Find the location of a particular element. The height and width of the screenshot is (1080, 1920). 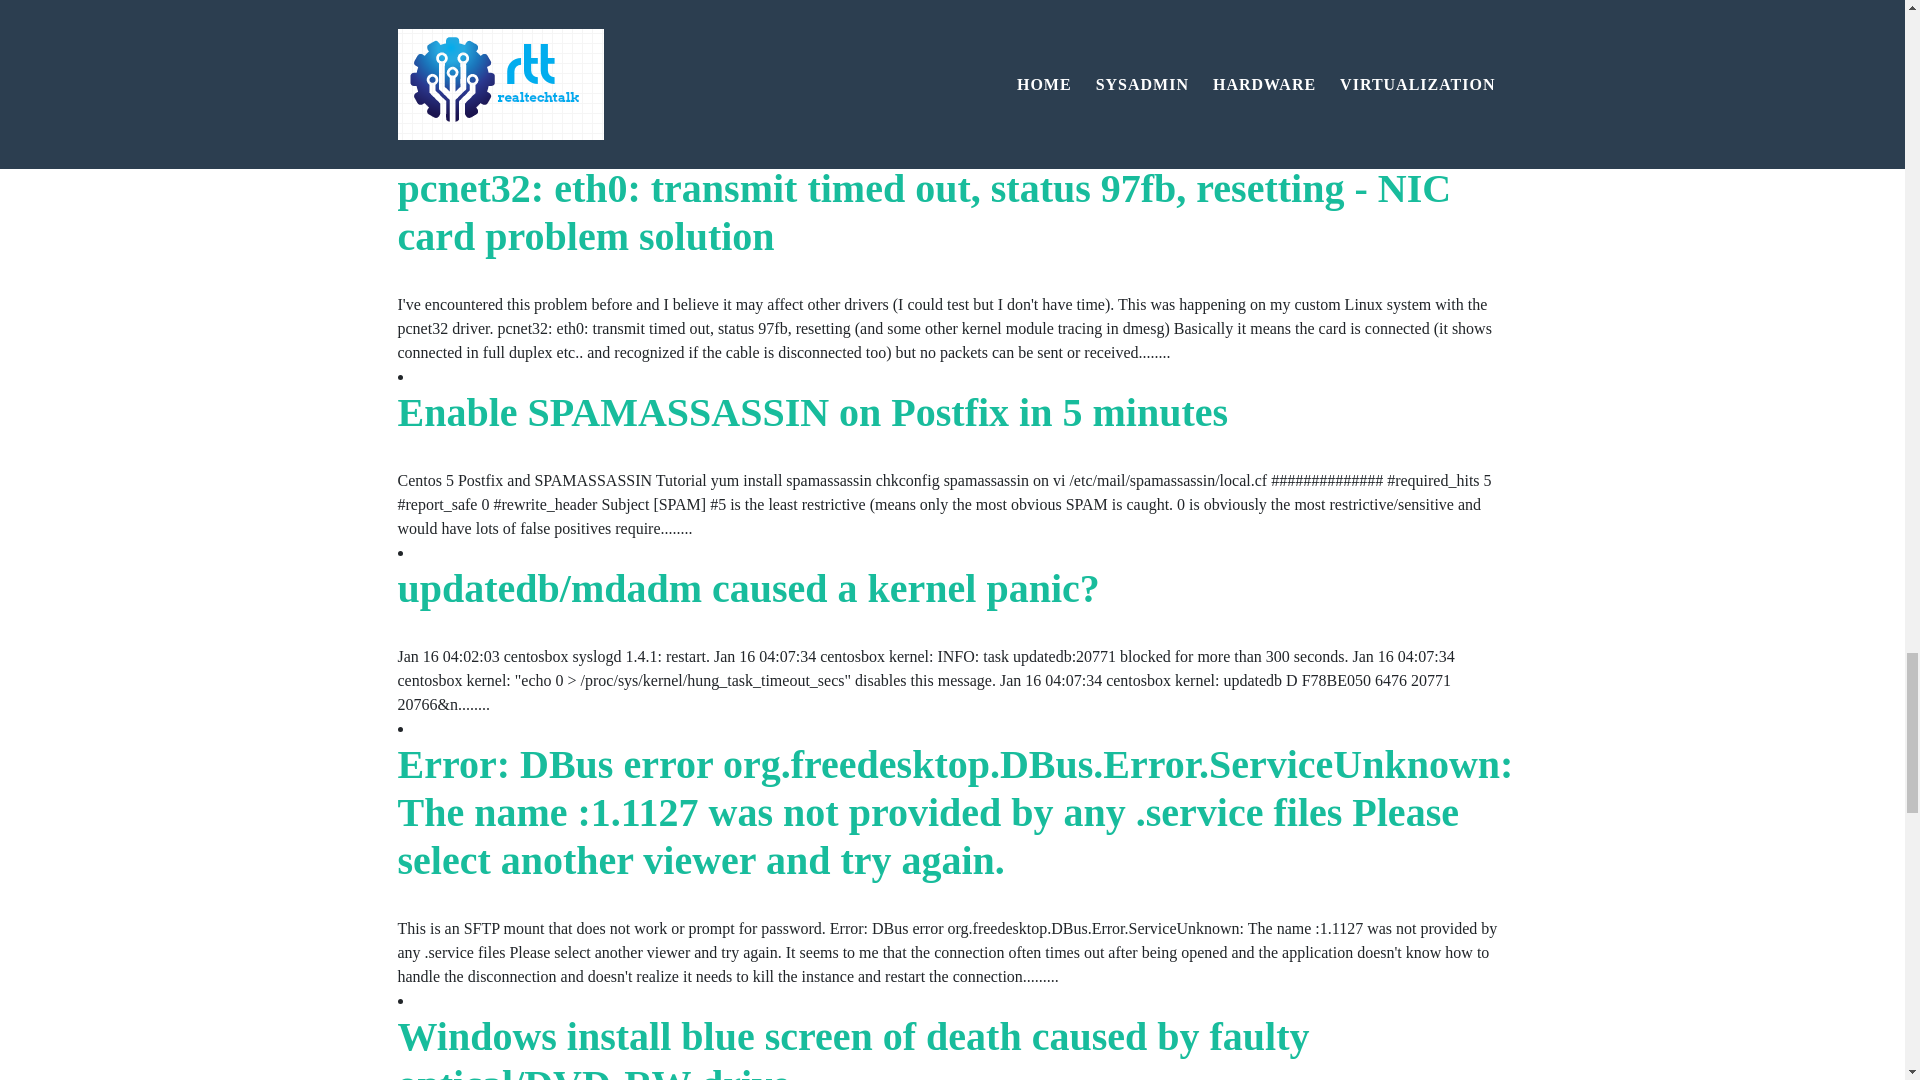

Samsung Galaxy Note Ubuntu Linux USB Connection Error is located at coordinates (914, 17).